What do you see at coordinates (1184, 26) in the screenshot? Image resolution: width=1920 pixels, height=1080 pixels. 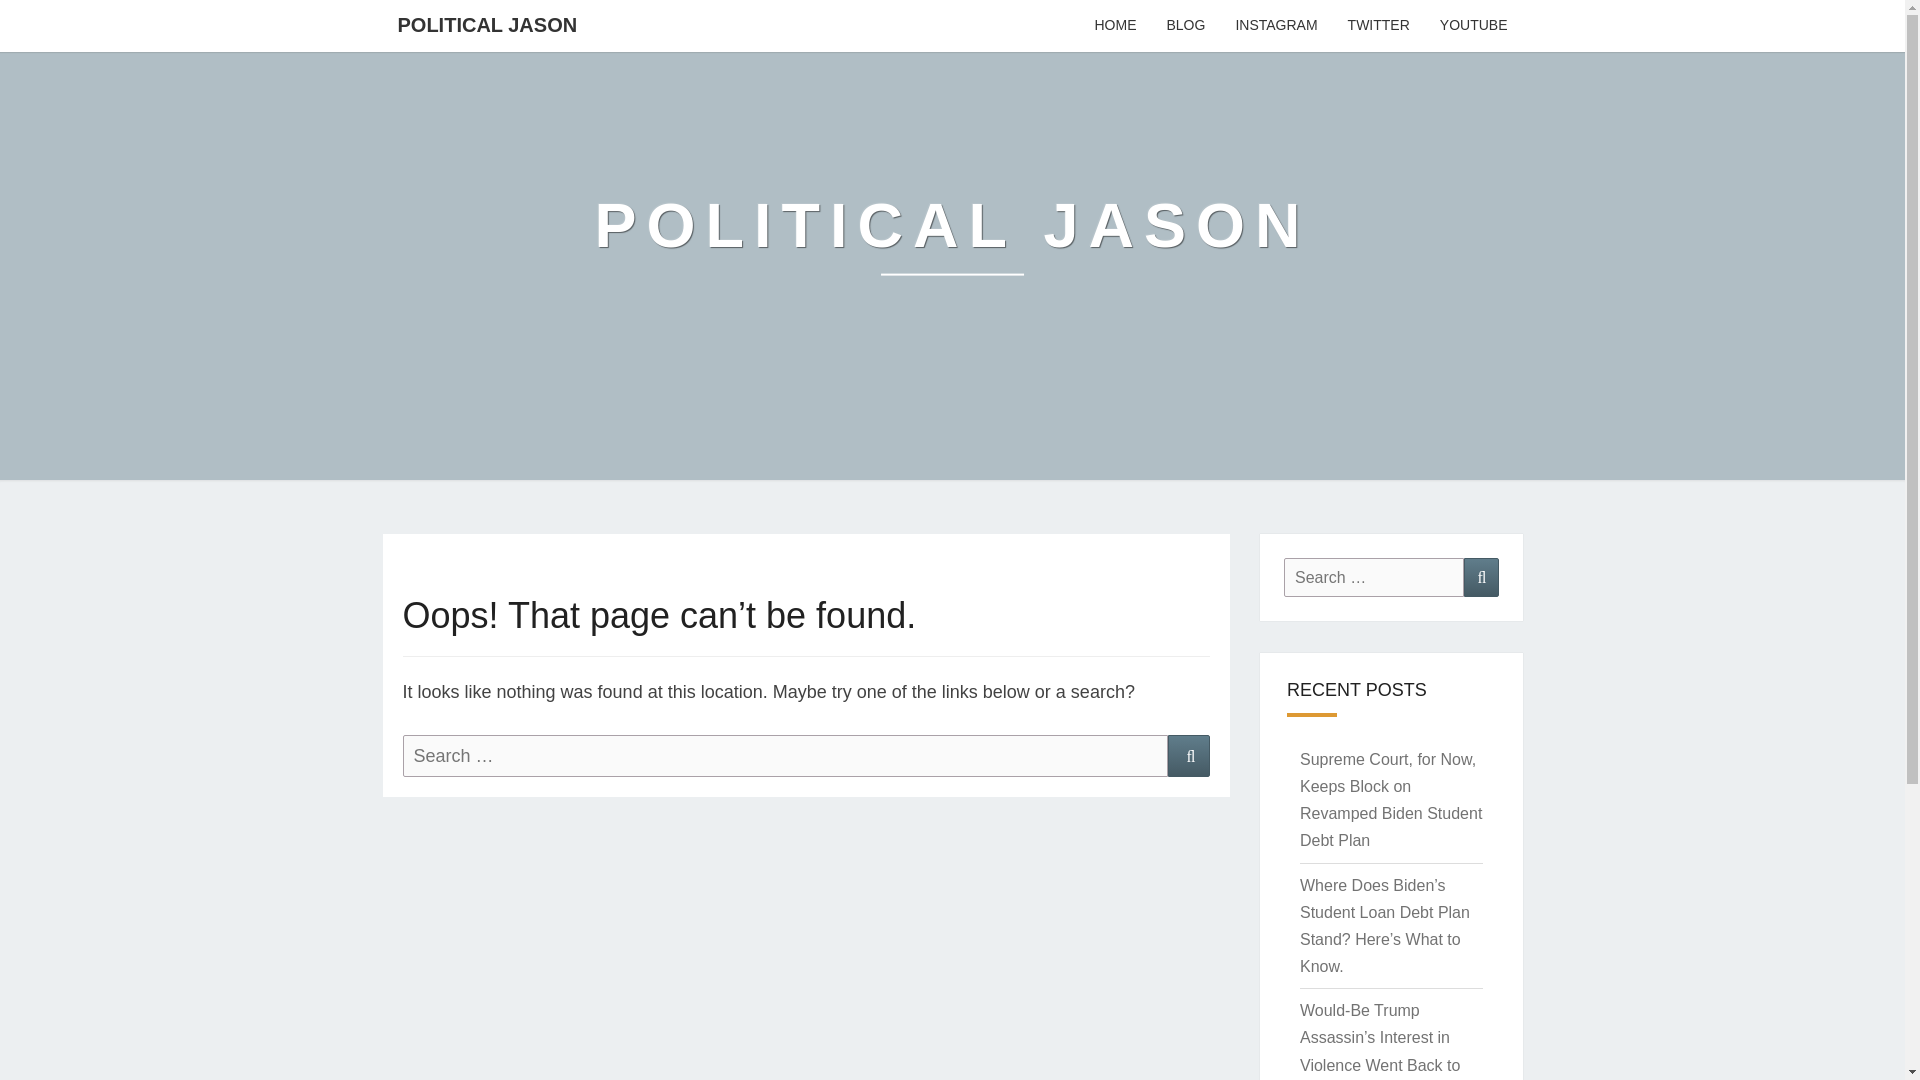 I see `BLOG` at bounding box center [1184, 26].